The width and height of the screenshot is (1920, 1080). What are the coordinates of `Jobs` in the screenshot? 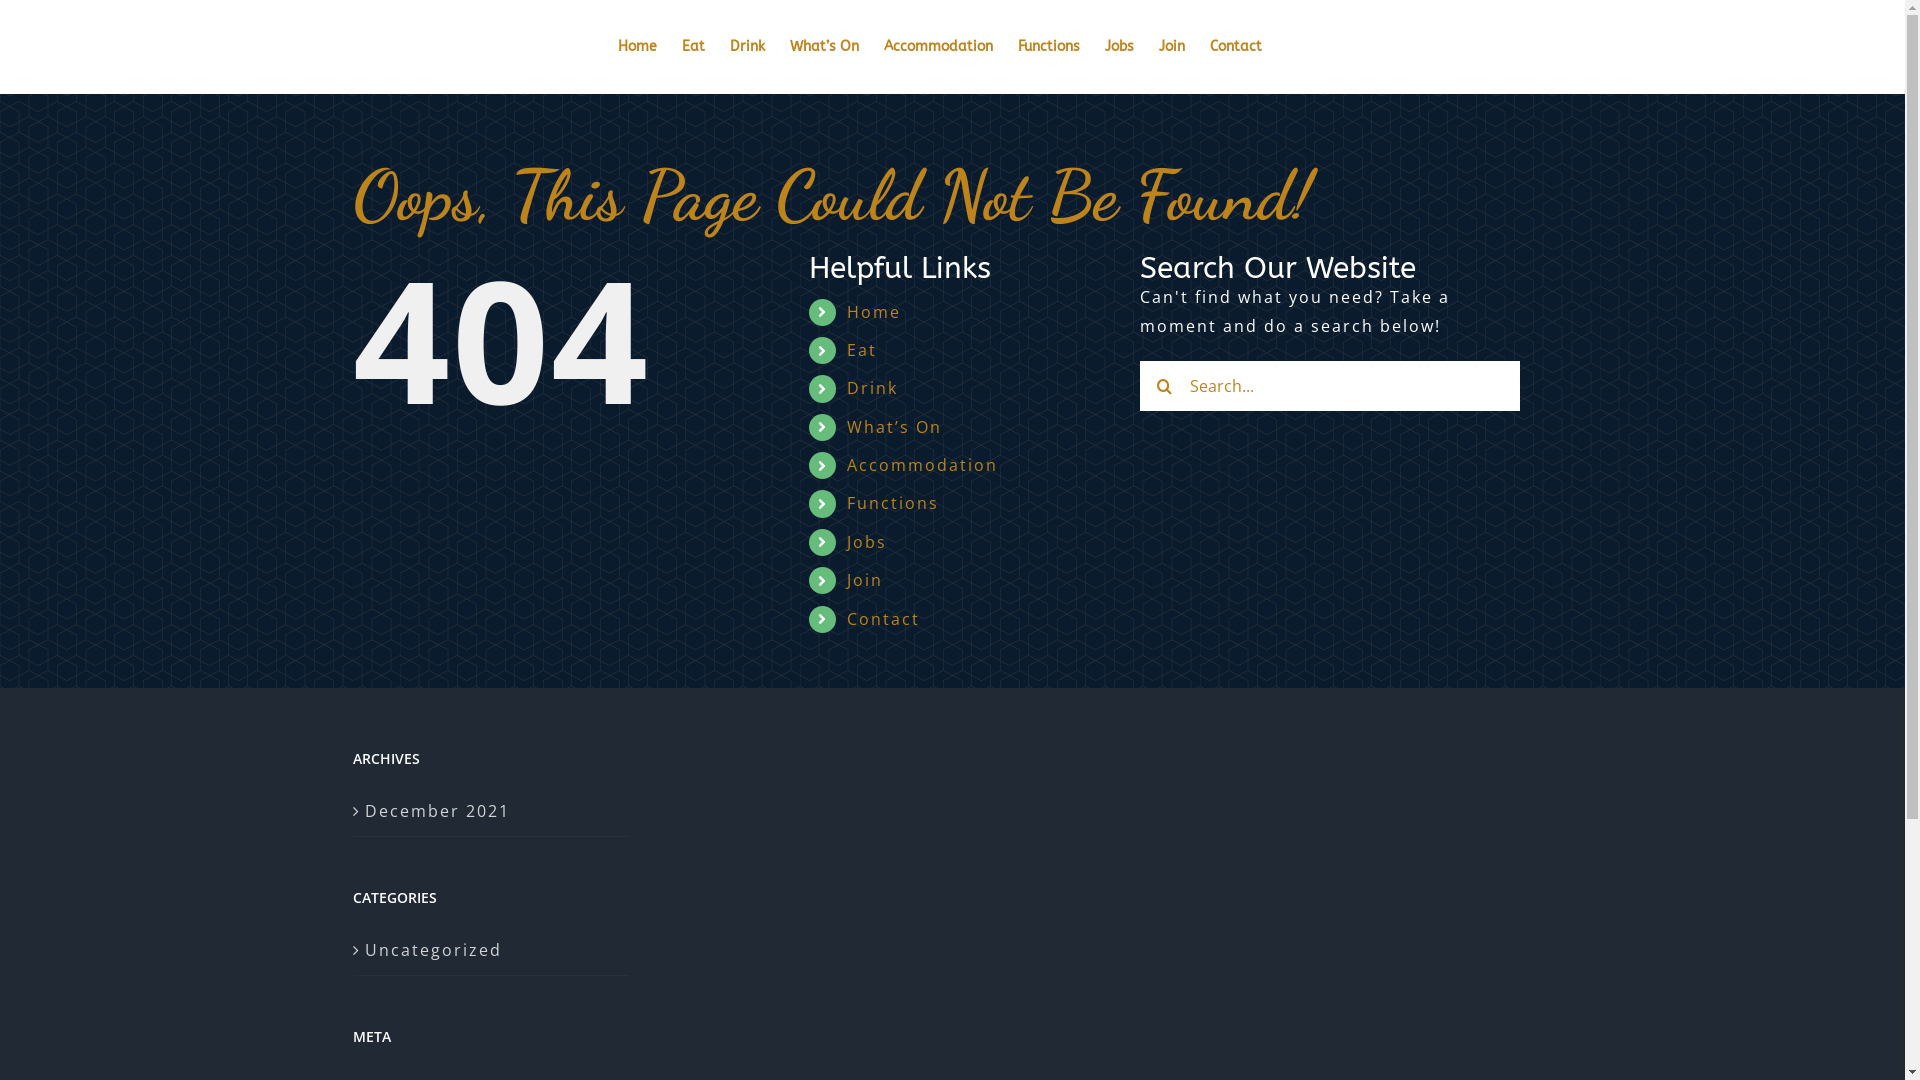 It's located at (867, 542).